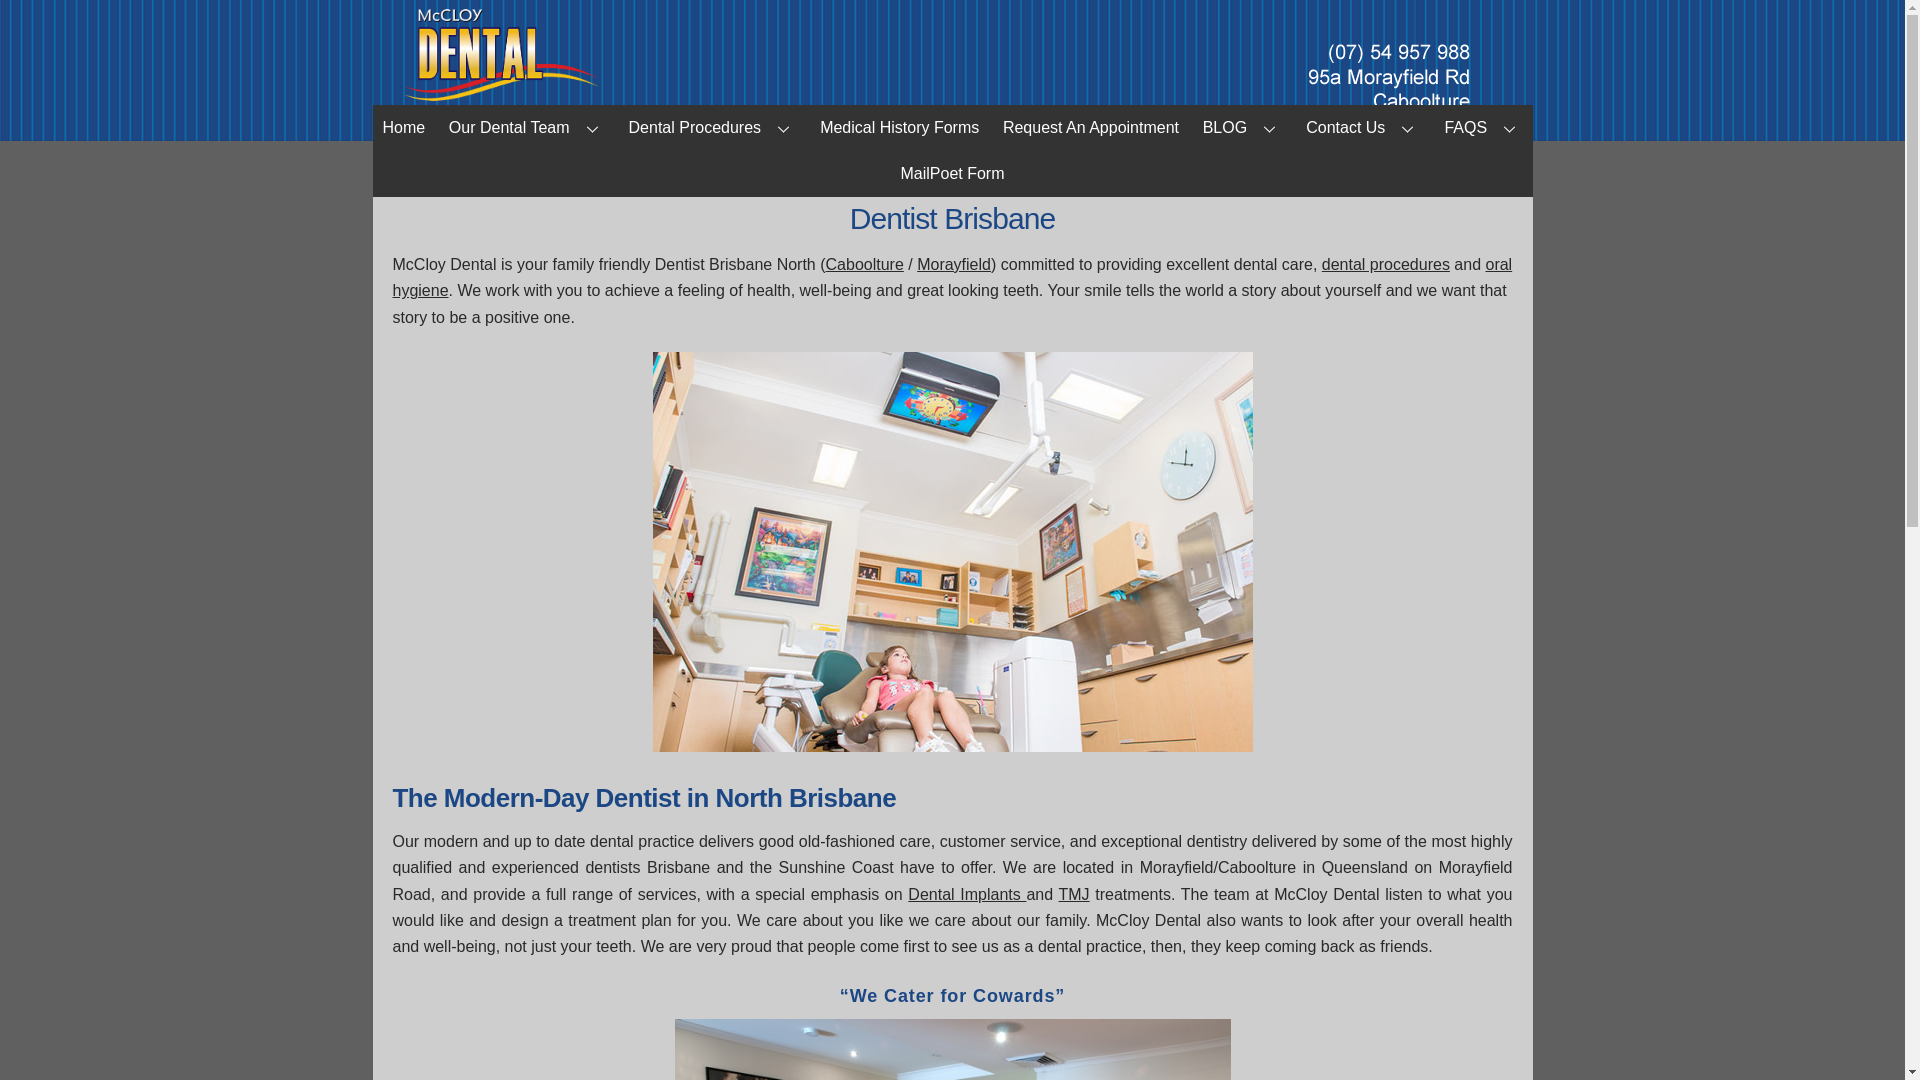 This screenshot has height=1080, width=1920. What do you see at coordinates (1242, 128) in the screenshot?
I see `BLOG` at bounding box center [1242, 128].